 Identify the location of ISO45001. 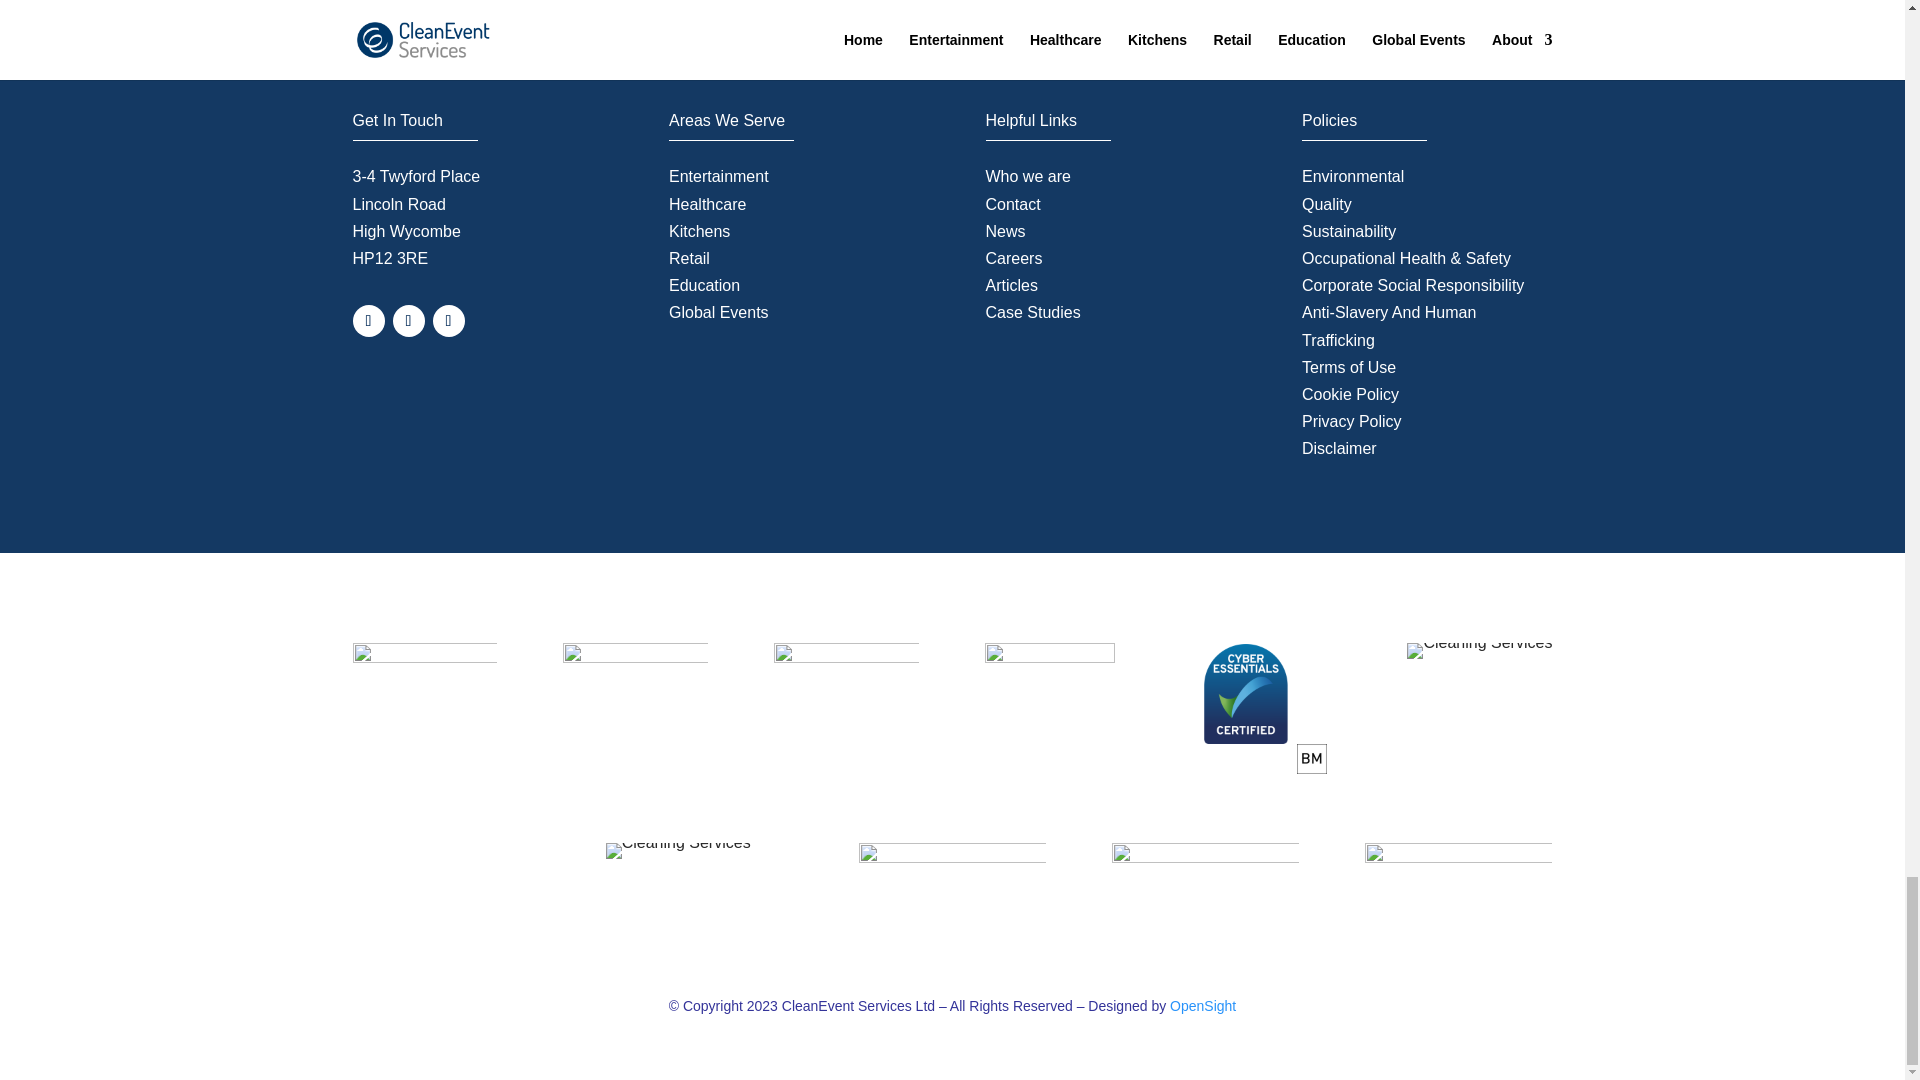
(1205, 882).